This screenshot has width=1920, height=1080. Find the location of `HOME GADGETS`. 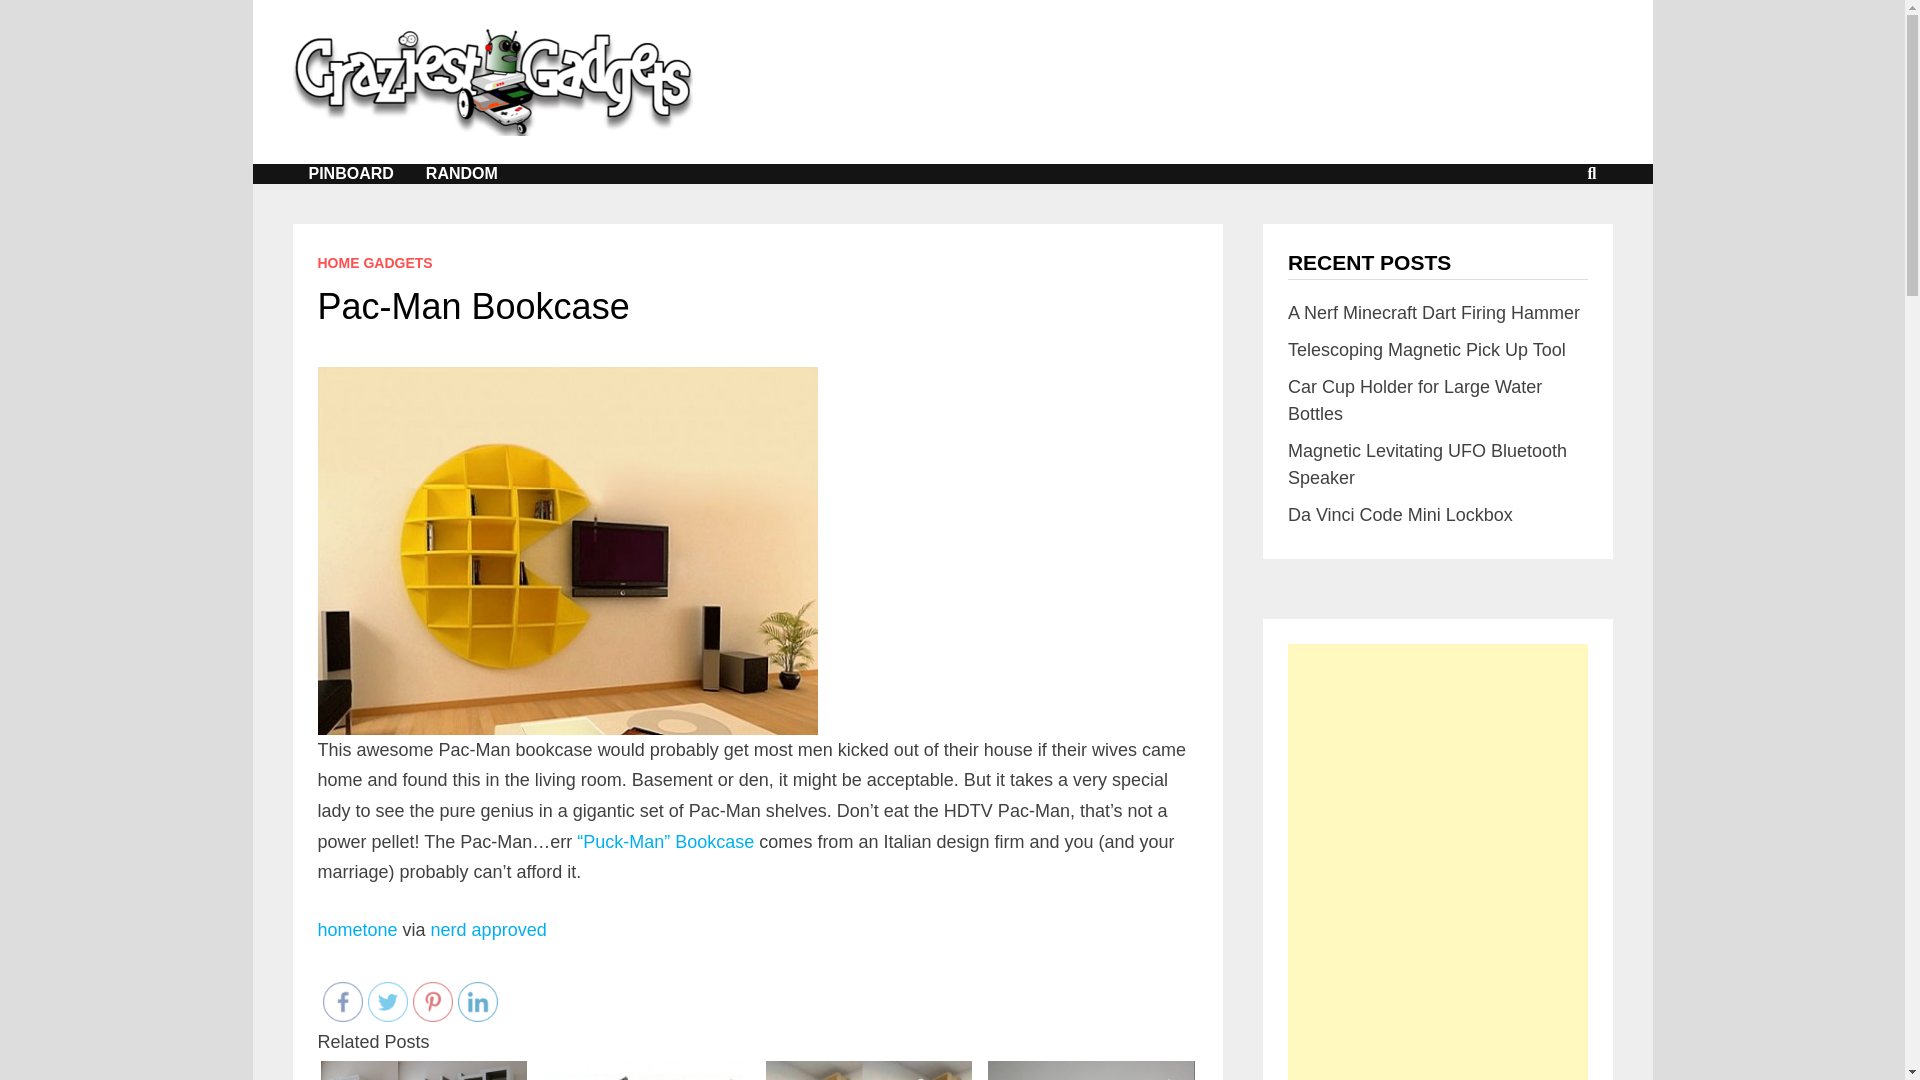

HOME GADGETS is located at coordinates (376, 262).